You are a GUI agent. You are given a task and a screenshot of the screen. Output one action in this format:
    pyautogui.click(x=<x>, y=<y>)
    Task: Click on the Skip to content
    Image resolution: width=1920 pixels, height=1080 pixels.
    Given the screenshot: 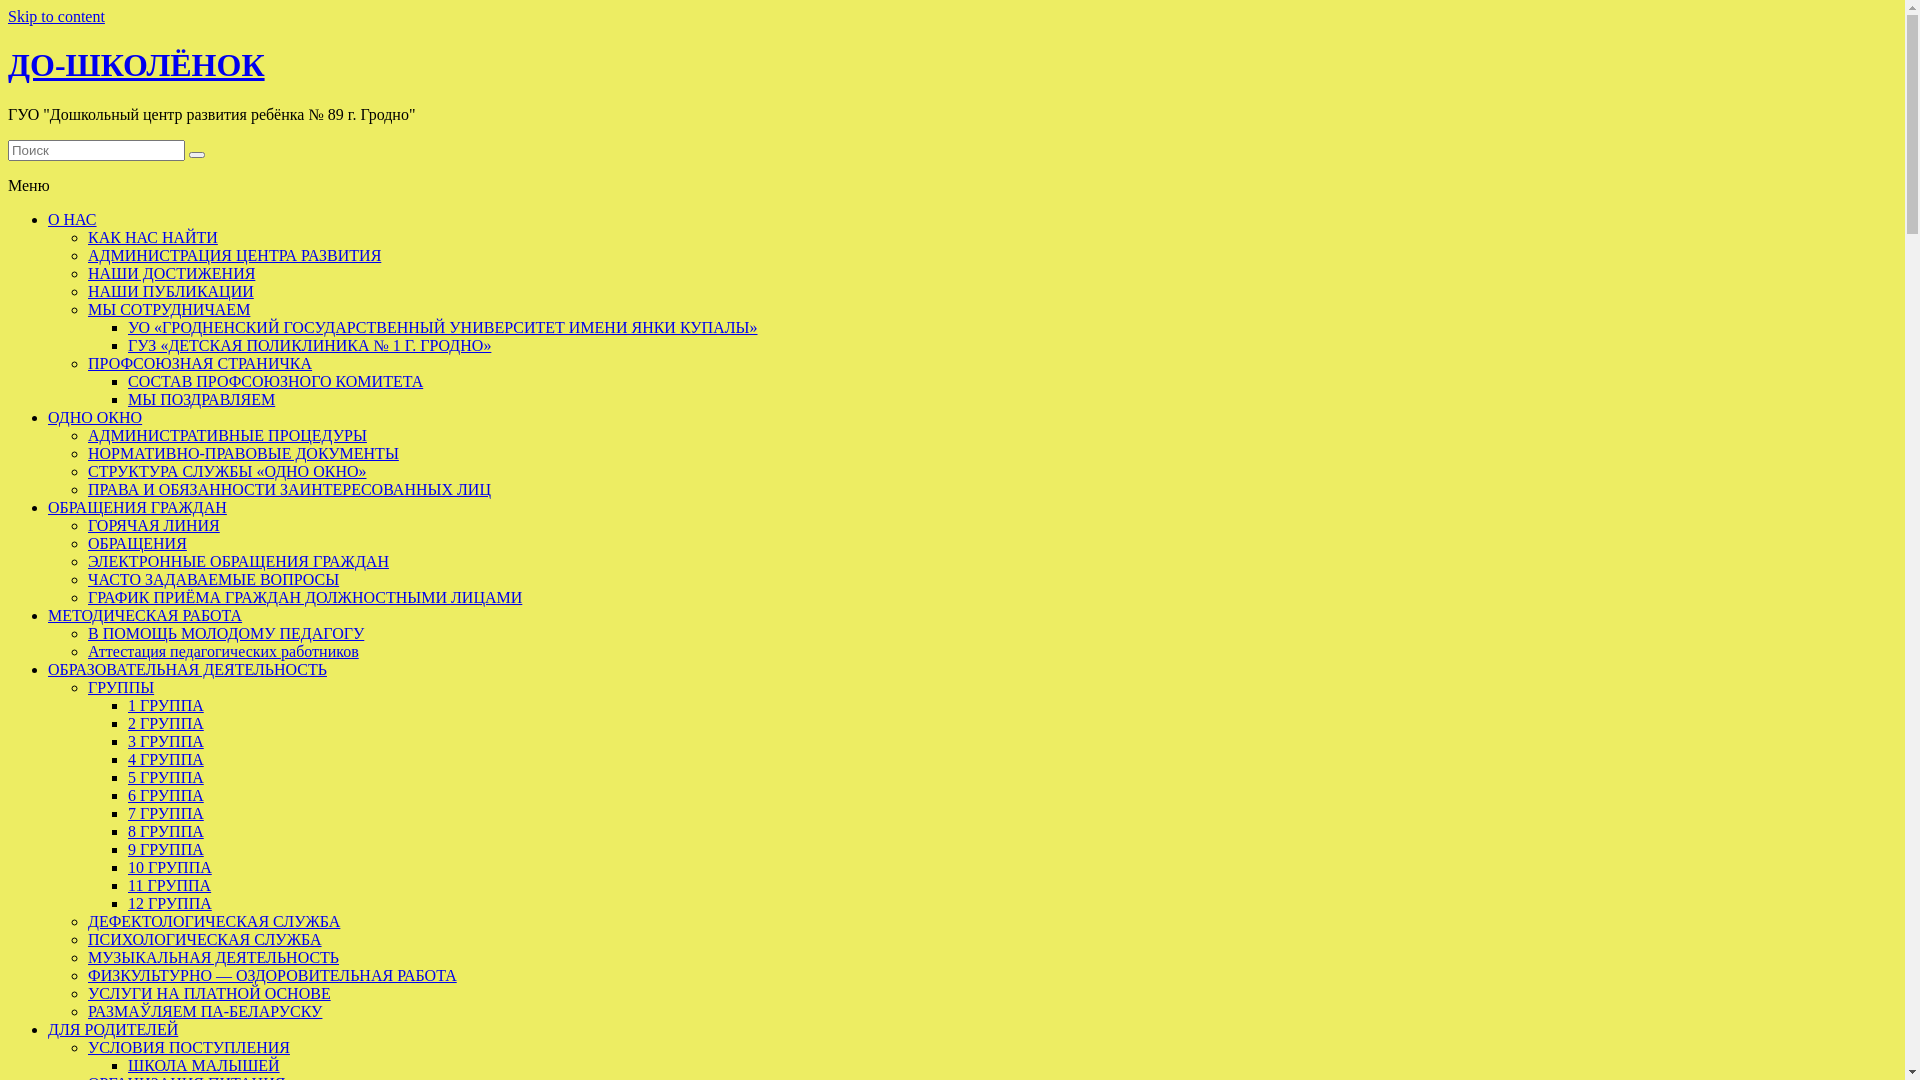 What is the action you would take?
    pyautogui.click(x=56, y=16)
    